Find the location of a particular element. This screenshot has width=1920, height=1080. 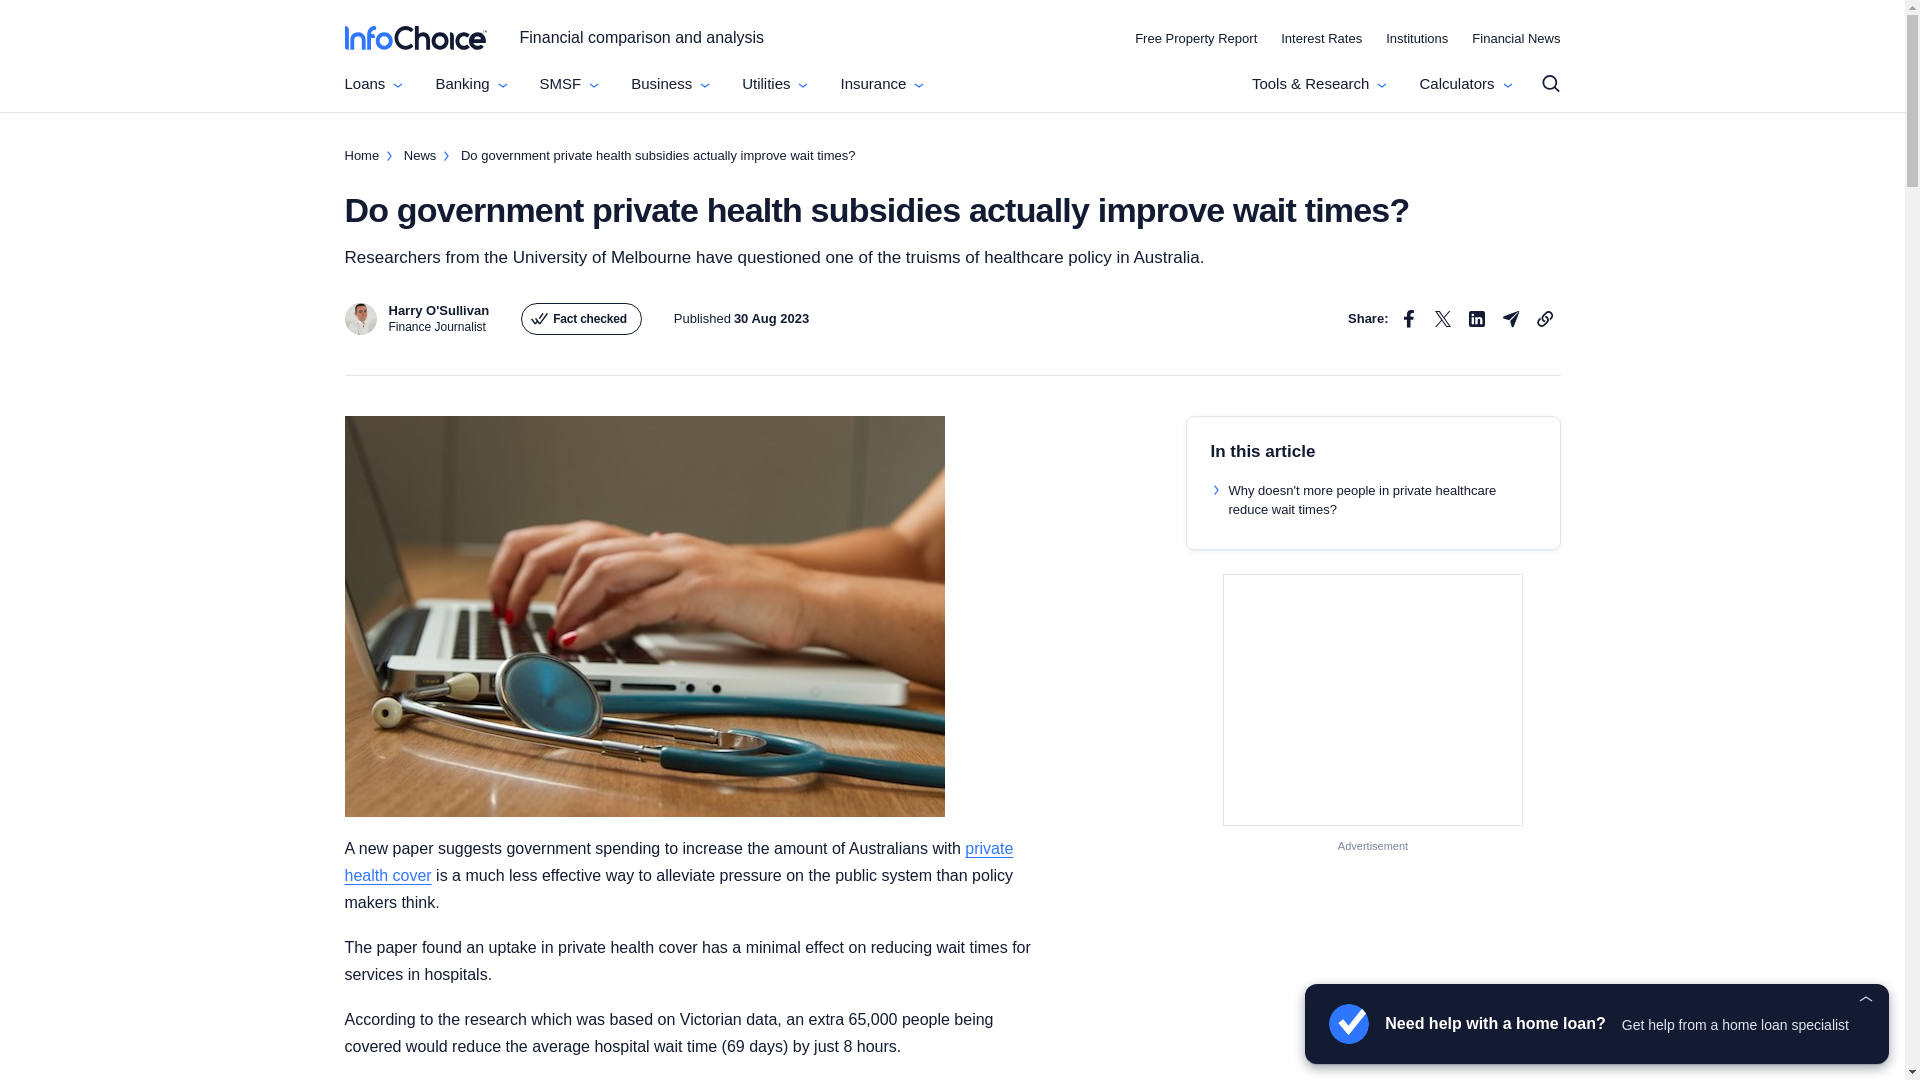

Share on Facebook is located at coordinates (1408, 318).